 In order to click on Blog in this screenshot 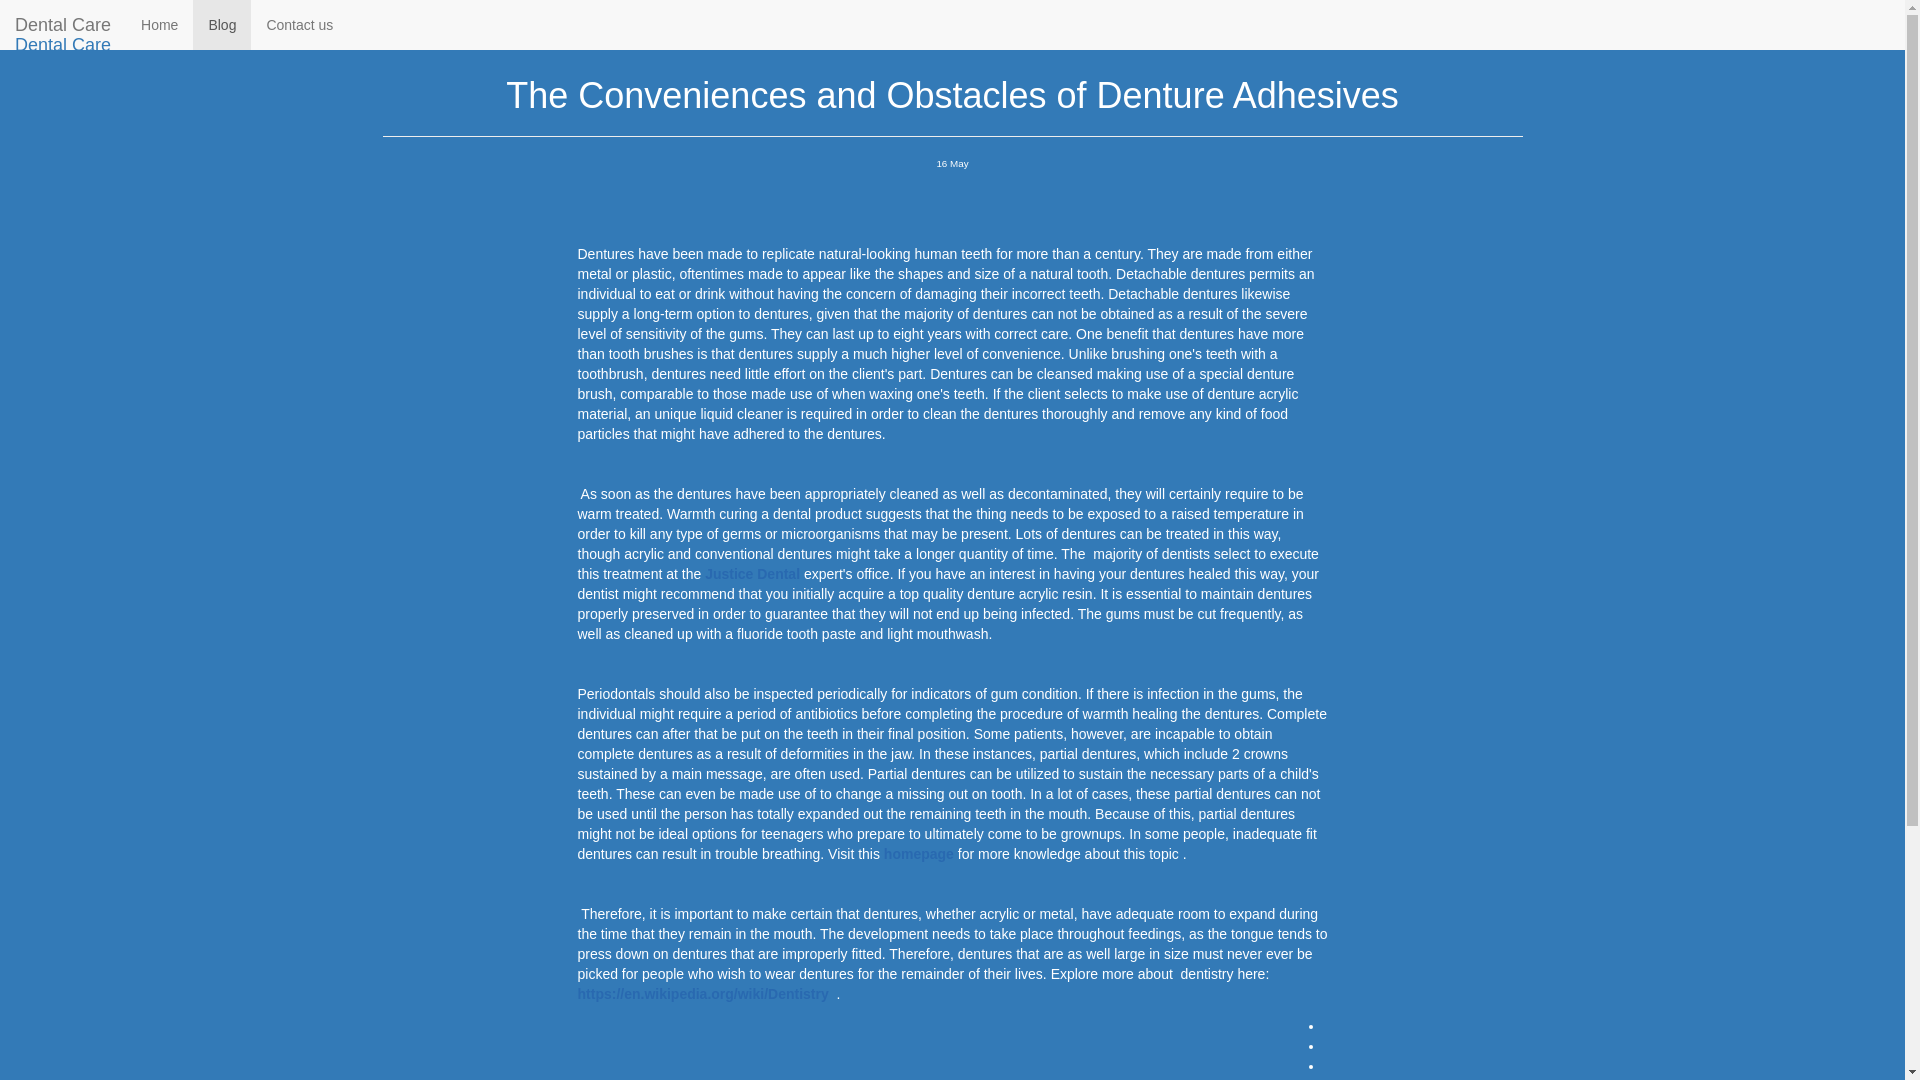, I will do `click(222, 24)`.